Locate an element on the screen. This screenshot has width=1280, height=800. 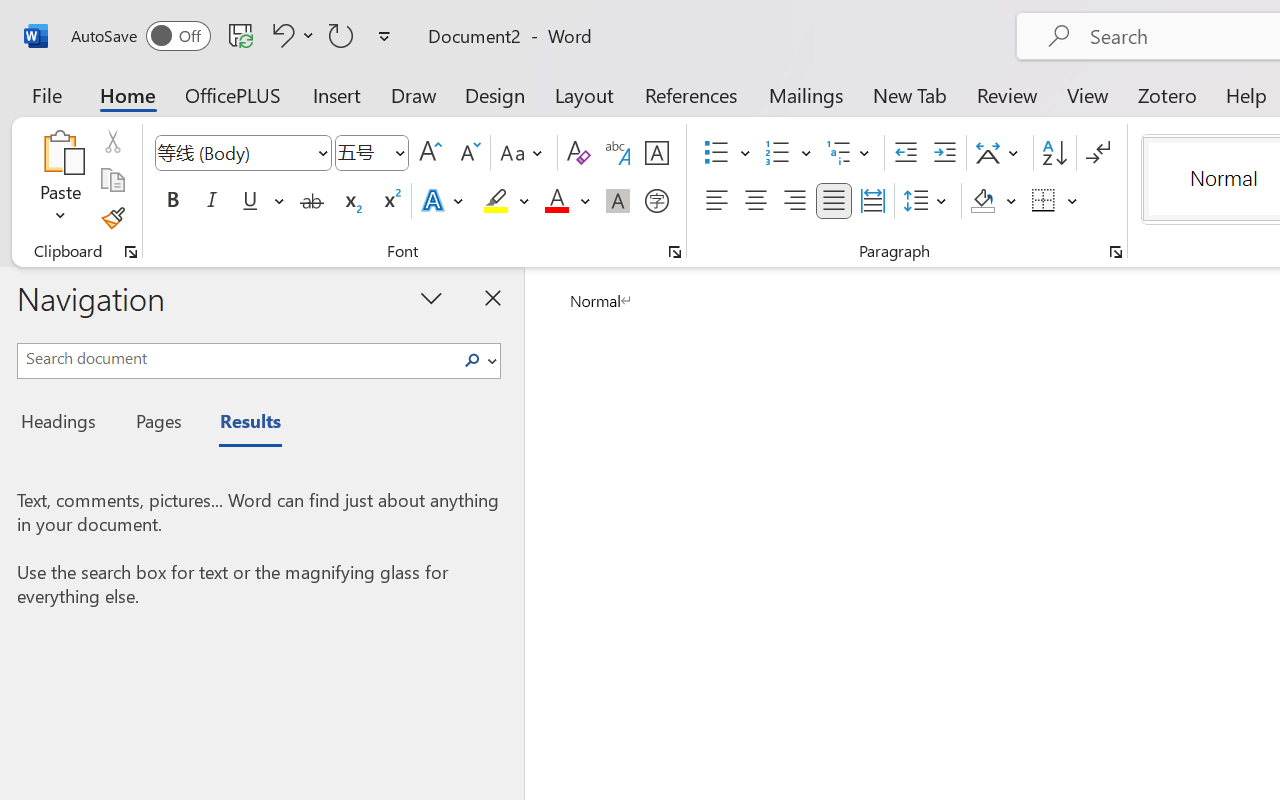
Undo Apply Quick Style is located at coordinates (290, 35).